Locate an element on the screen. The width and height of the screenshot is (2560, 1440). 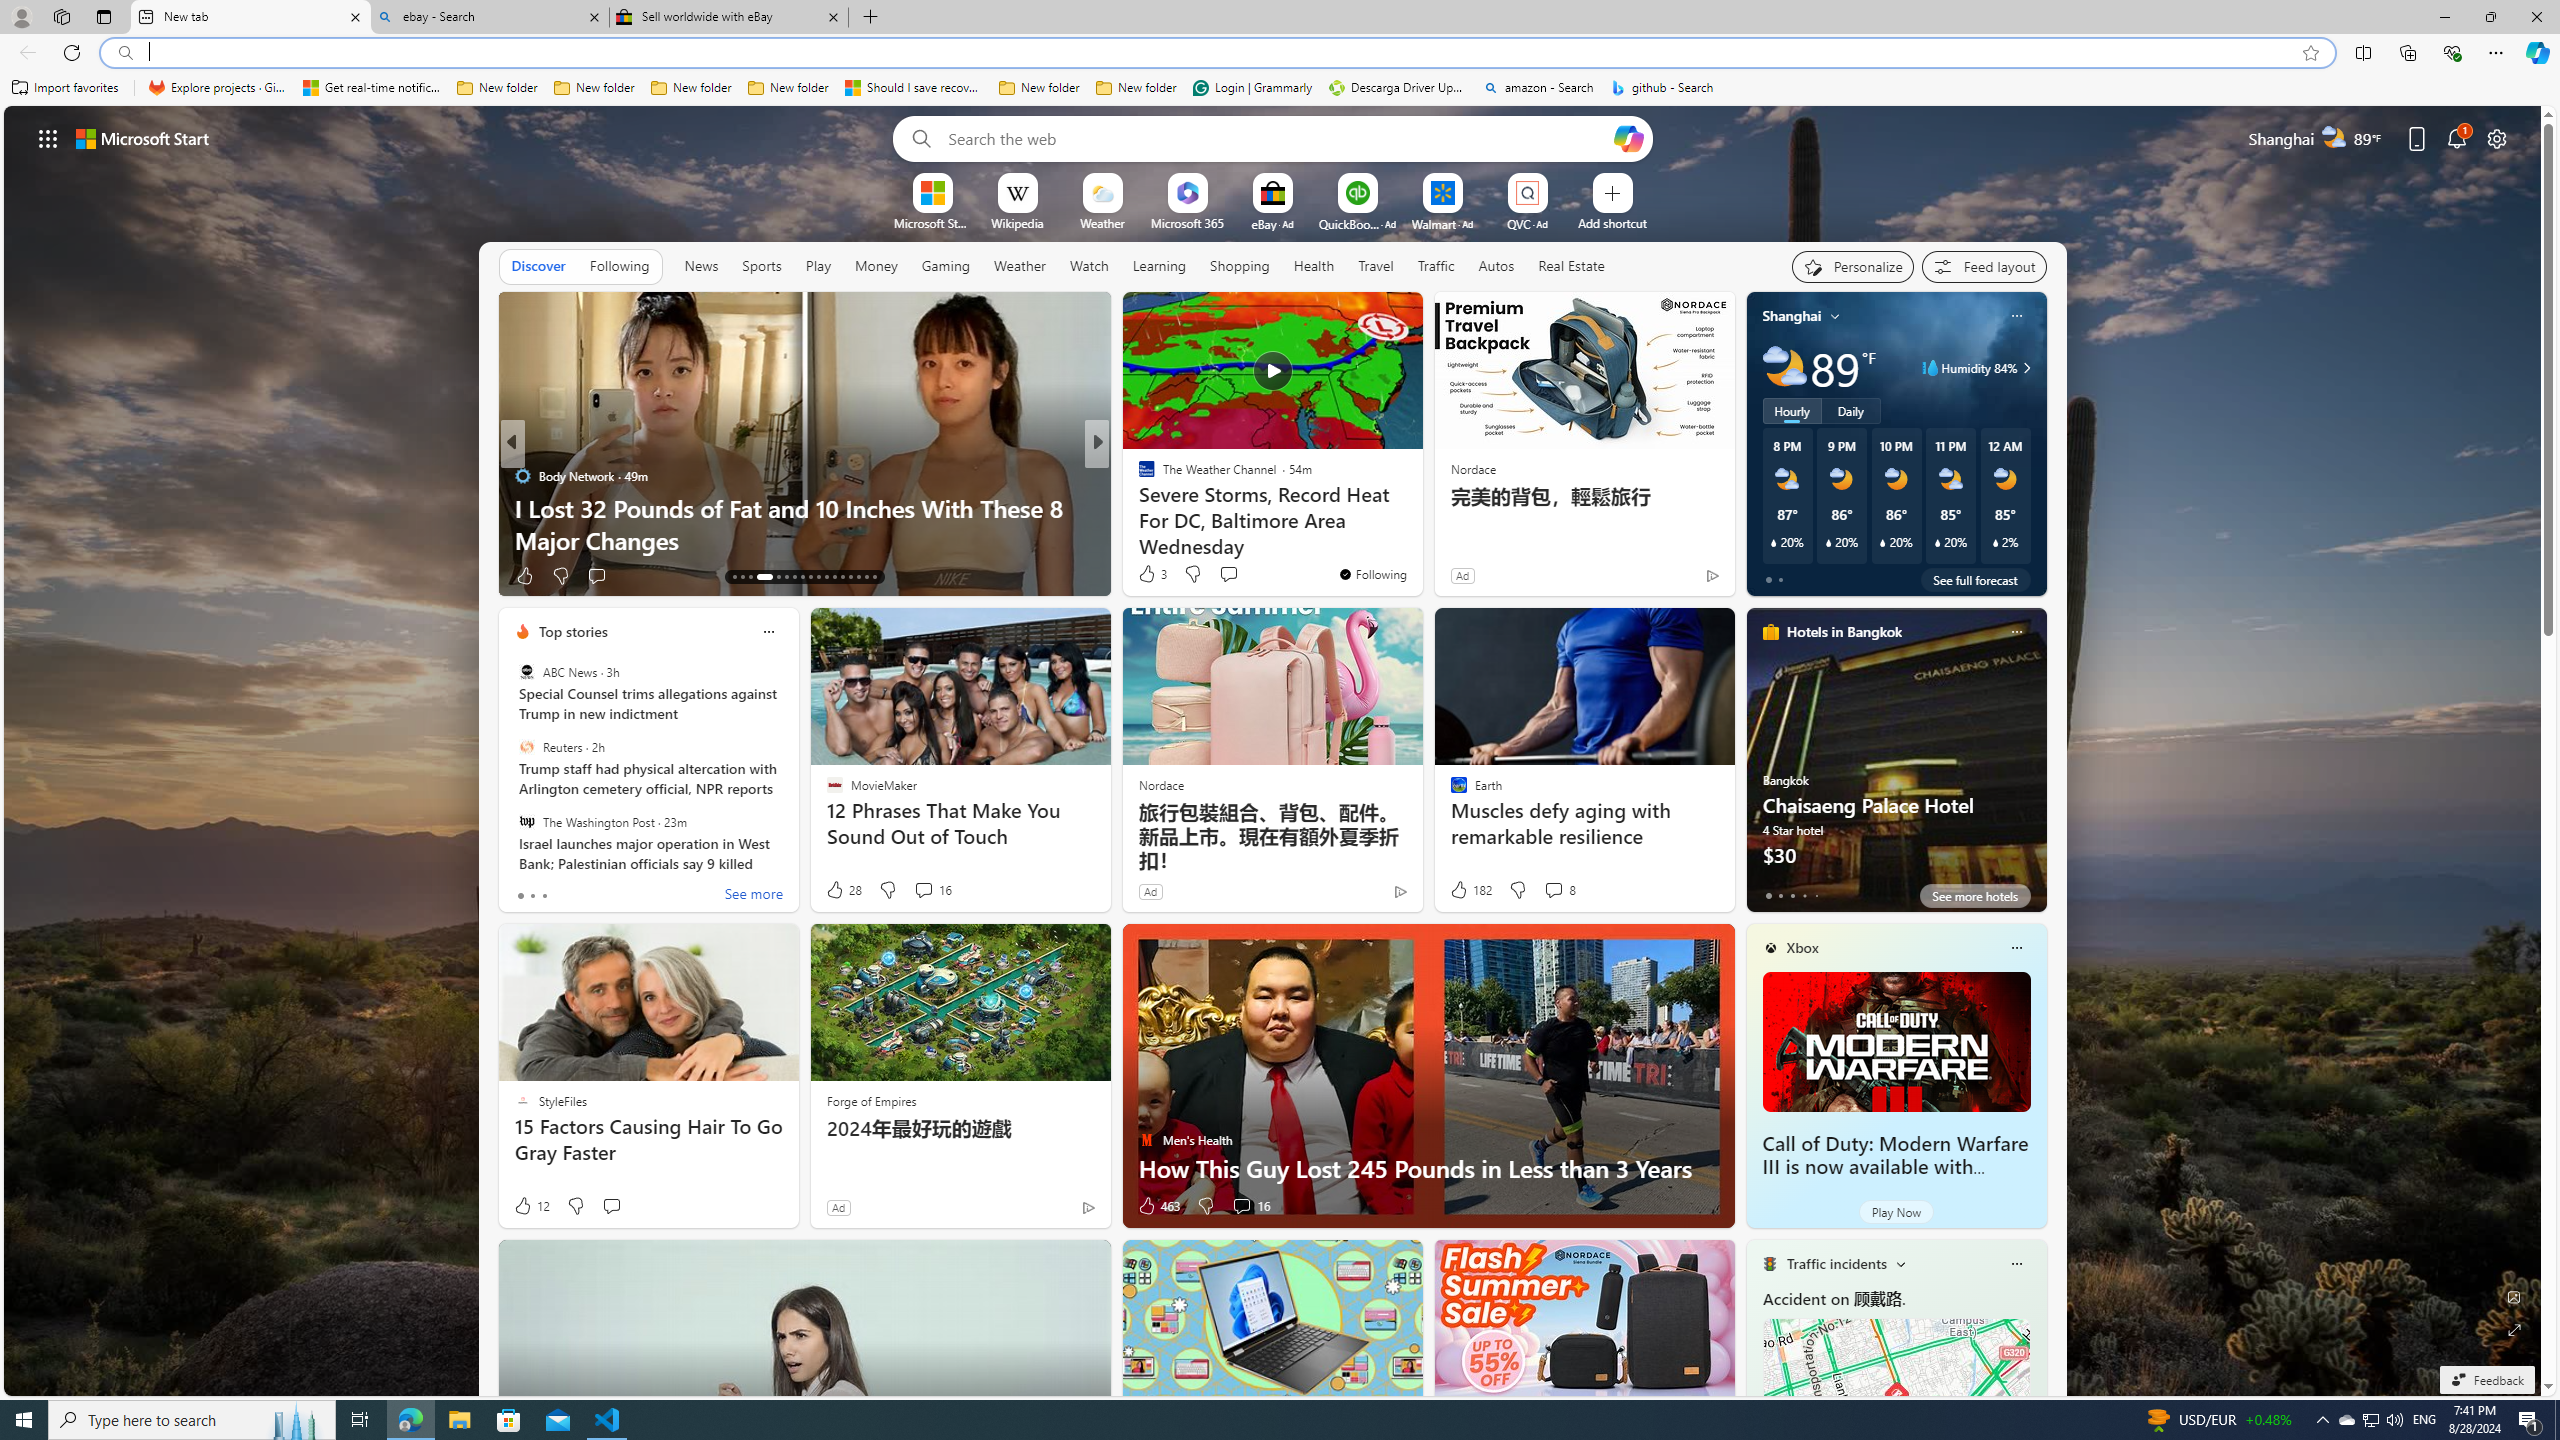
Athletes That Died Far Too Young is located at coordinates (1419, 540).